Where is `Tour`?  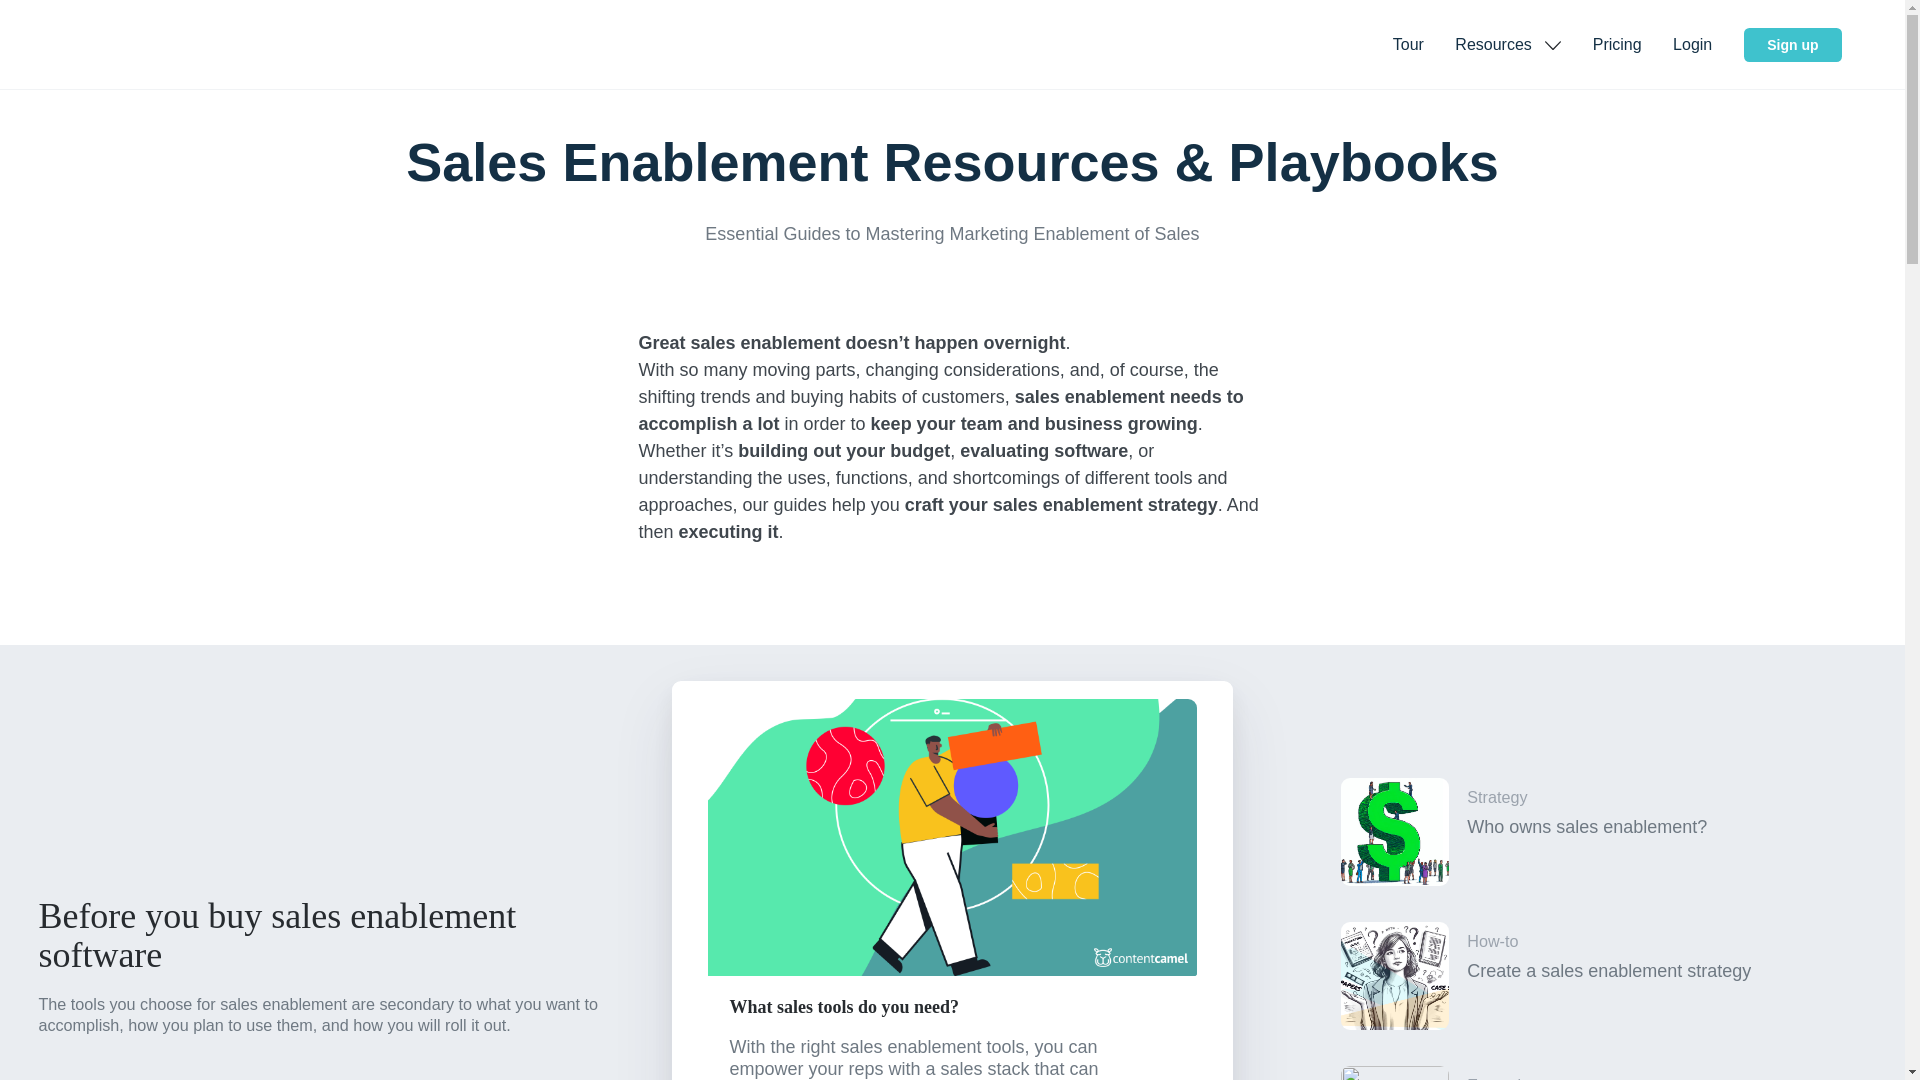 Tour is located at coordinates (1586, 975).